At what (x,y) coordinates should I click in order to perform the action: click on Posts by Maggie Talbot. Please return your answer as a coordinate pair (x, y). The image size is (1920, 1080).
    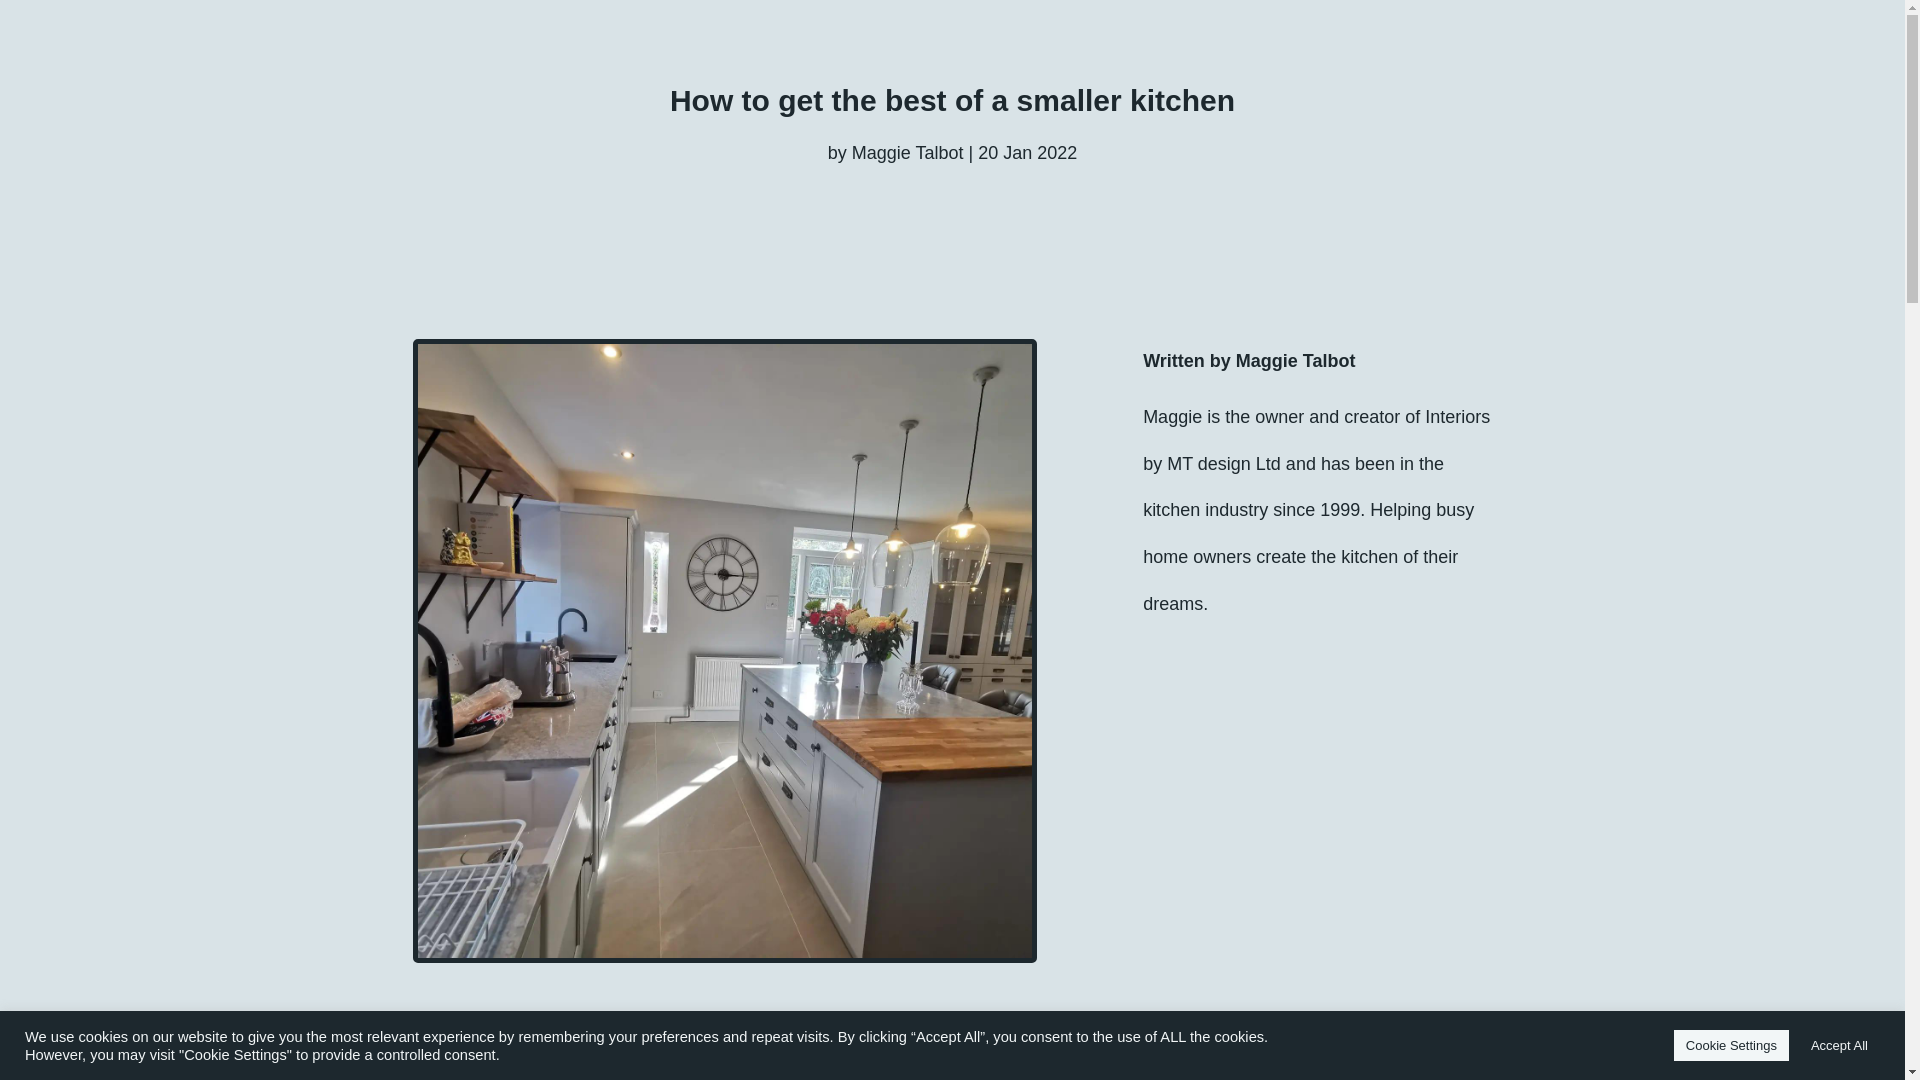
    Looking at the image, I should click on (908, 152).